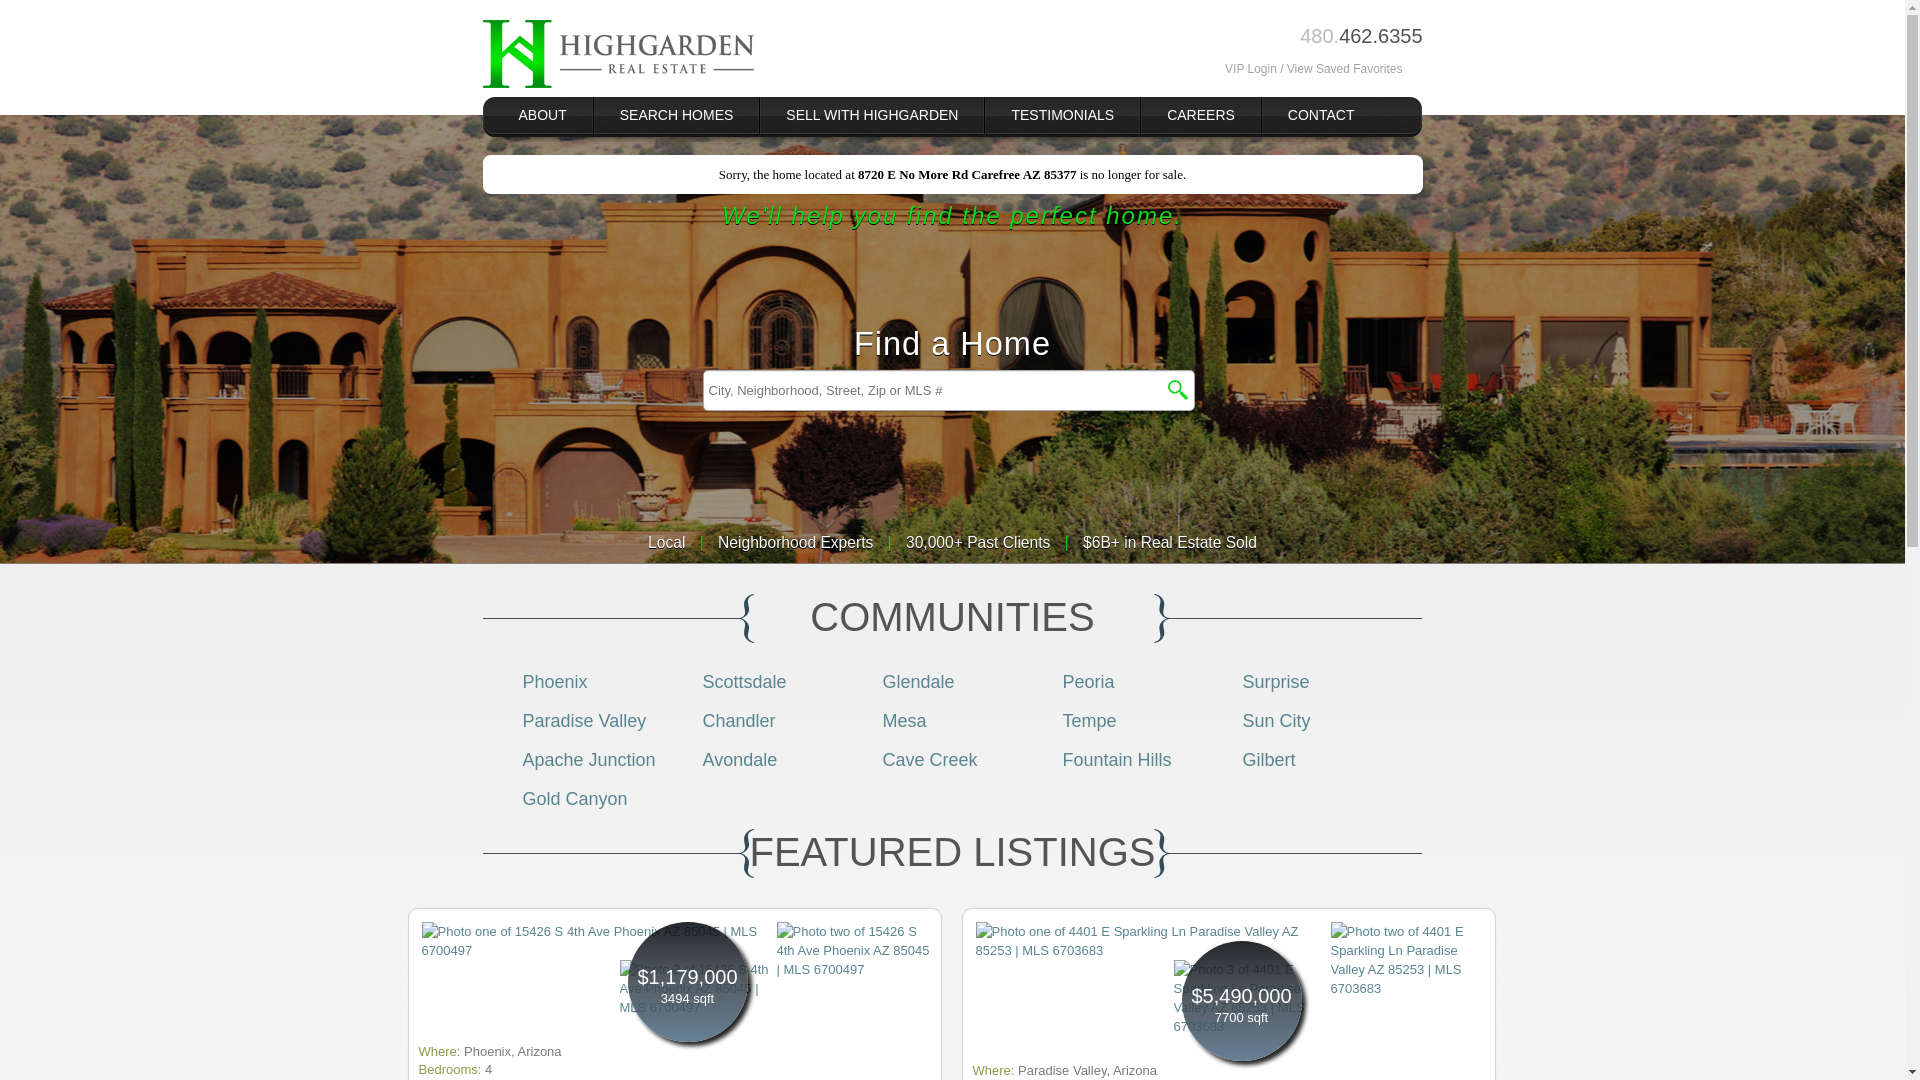 The height and width of the screenshot is (1080, 1920). Describe the element at coordinates (738, 720) in the screenshot. I see `View Chandler, AZ homes for sale.` at that location.